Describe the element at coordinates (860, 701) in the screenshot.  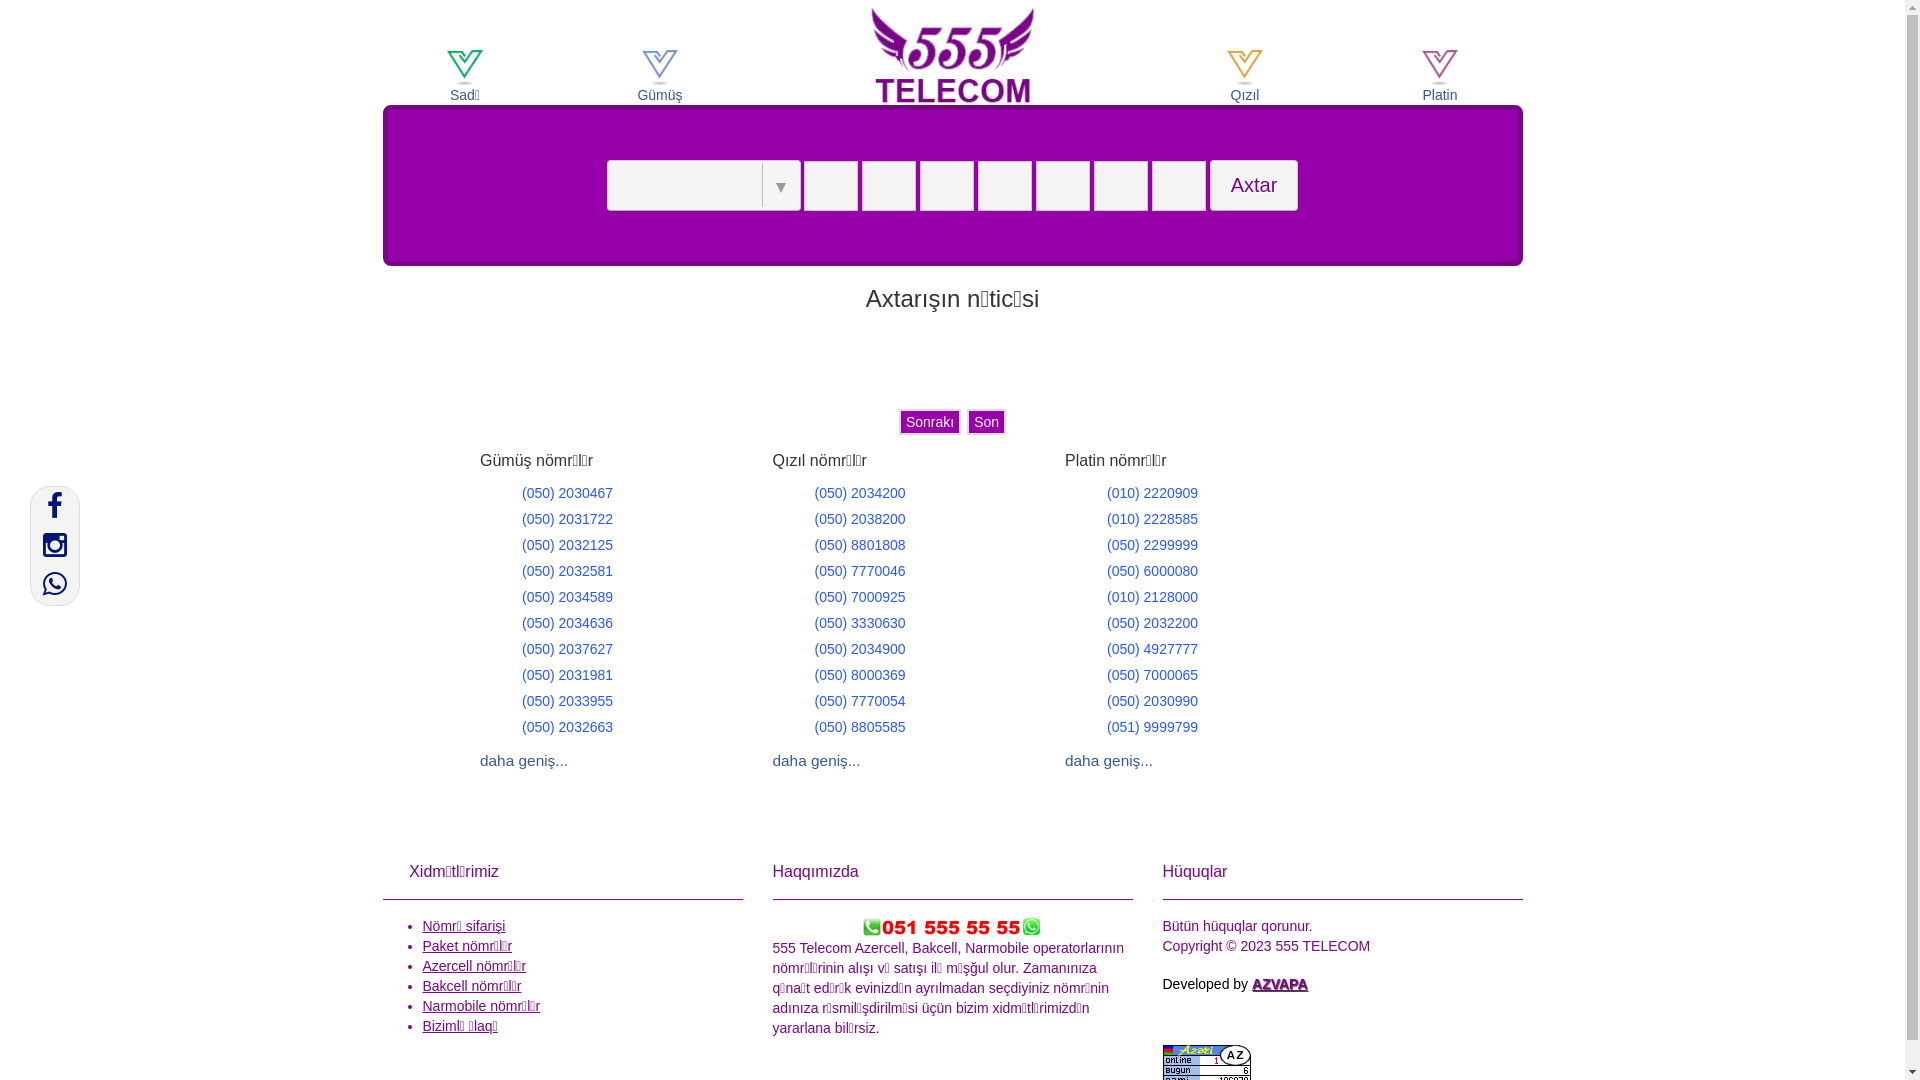
I see `(050) 7770054` at that location.